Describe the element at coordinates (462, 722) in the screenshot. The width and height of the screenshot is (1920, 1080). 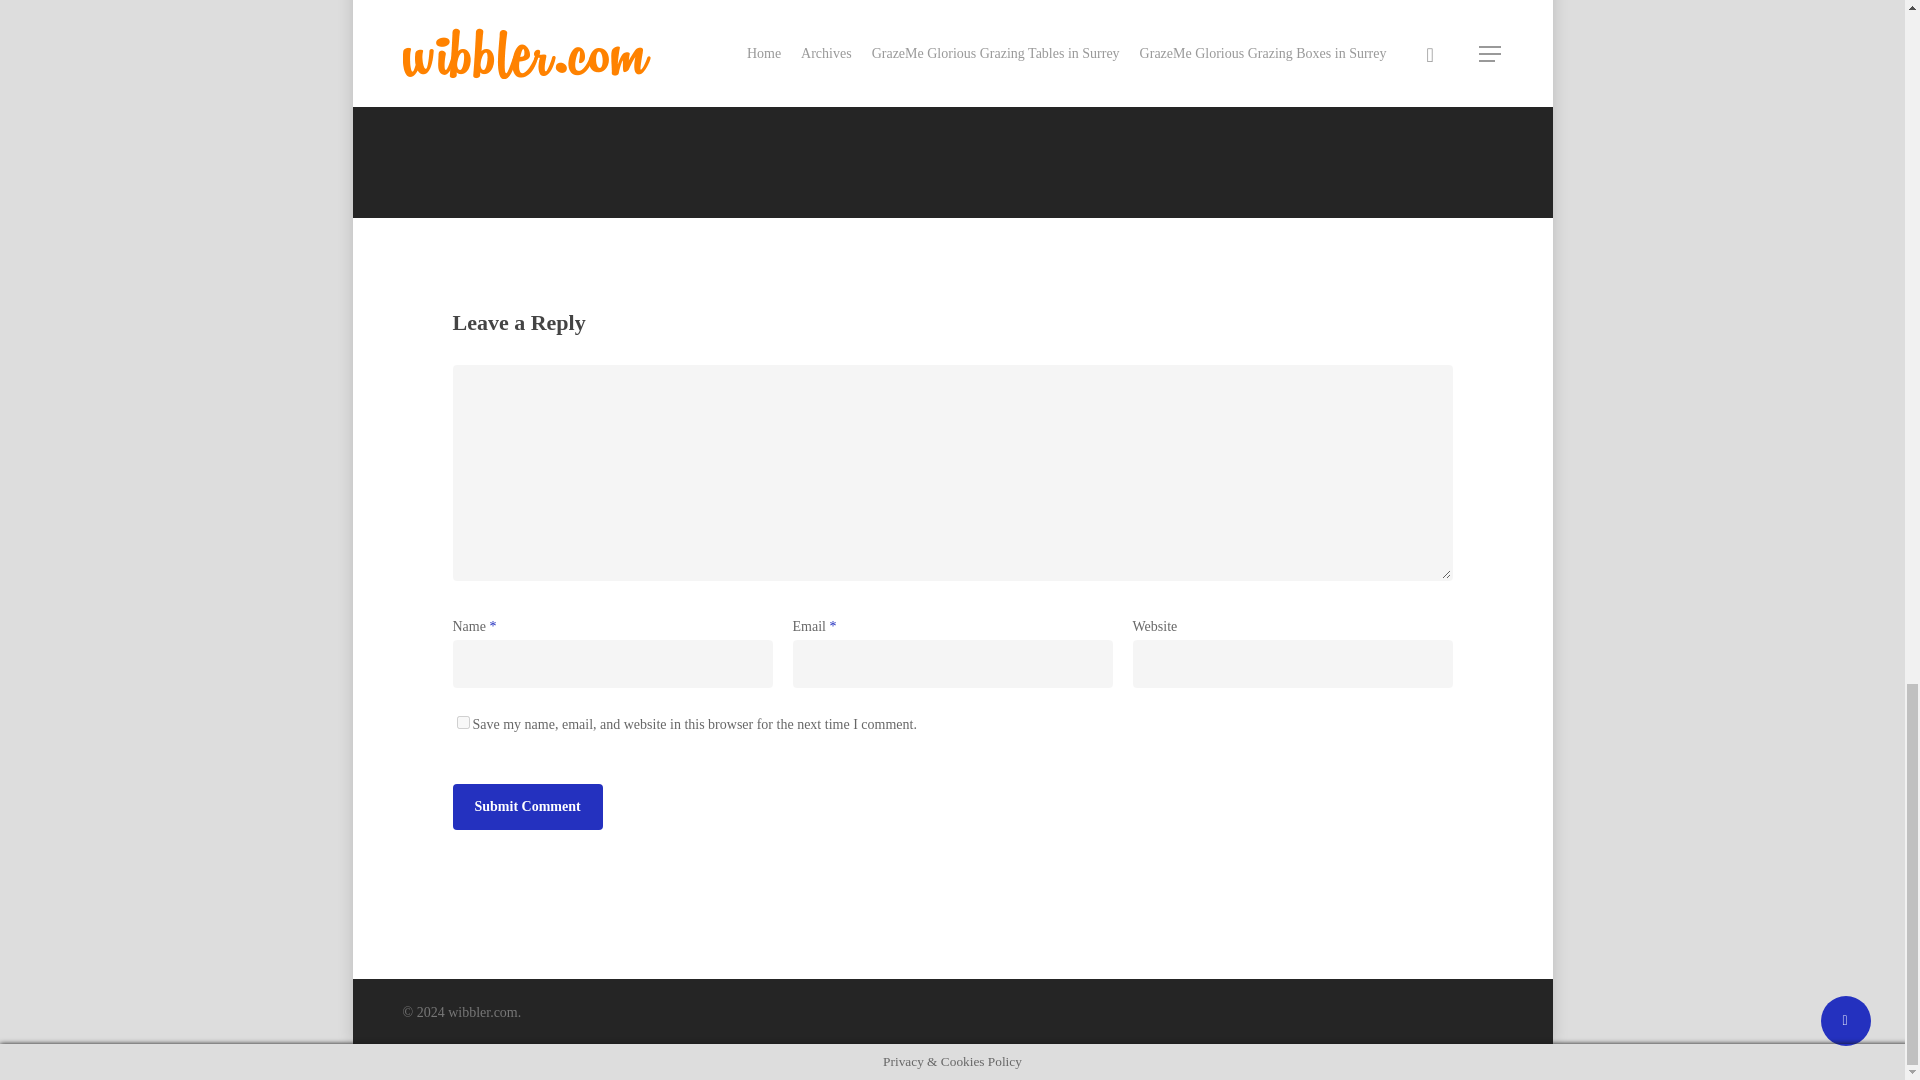
I see `yes` at that location.